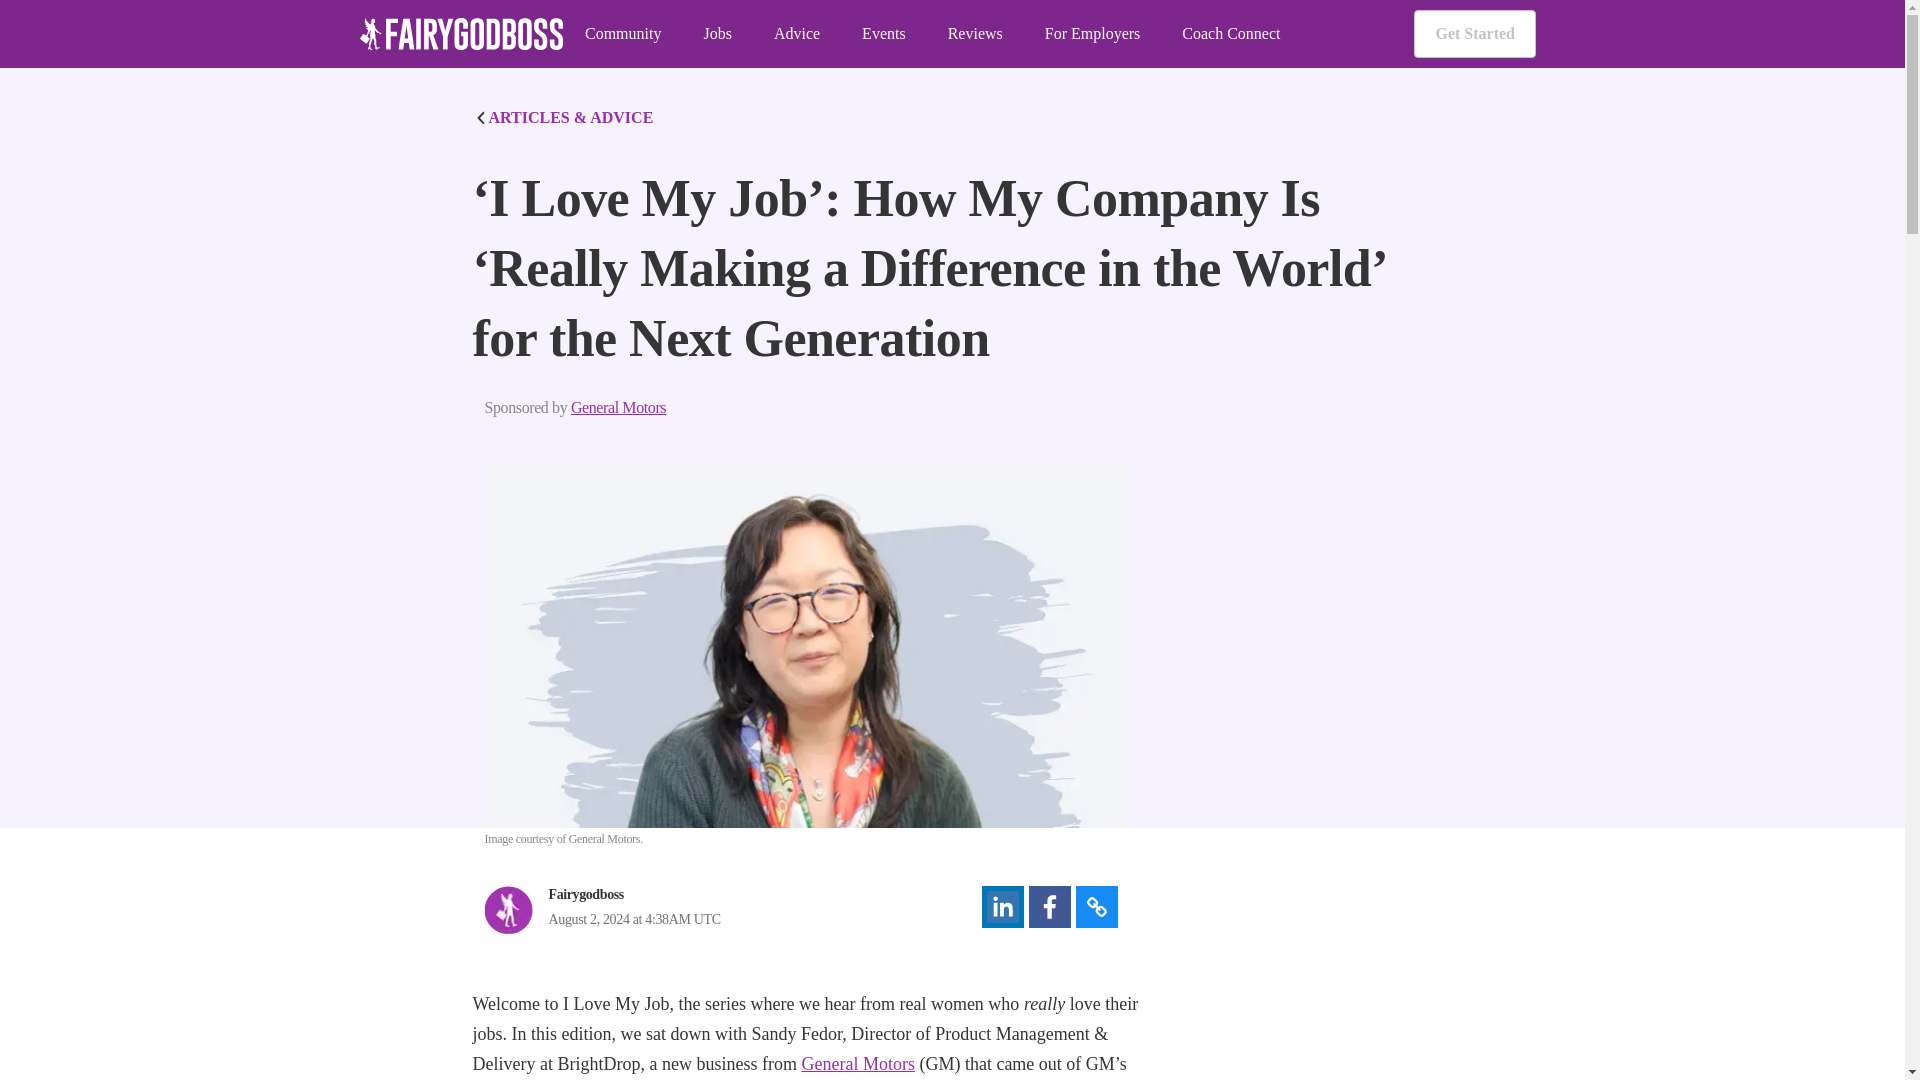 Image resolution: width=1920 pixels, height=1080 pixels. Describe the element at coordinates (1231, 34) in the screenshot. I see `Coach Connect` at that location.